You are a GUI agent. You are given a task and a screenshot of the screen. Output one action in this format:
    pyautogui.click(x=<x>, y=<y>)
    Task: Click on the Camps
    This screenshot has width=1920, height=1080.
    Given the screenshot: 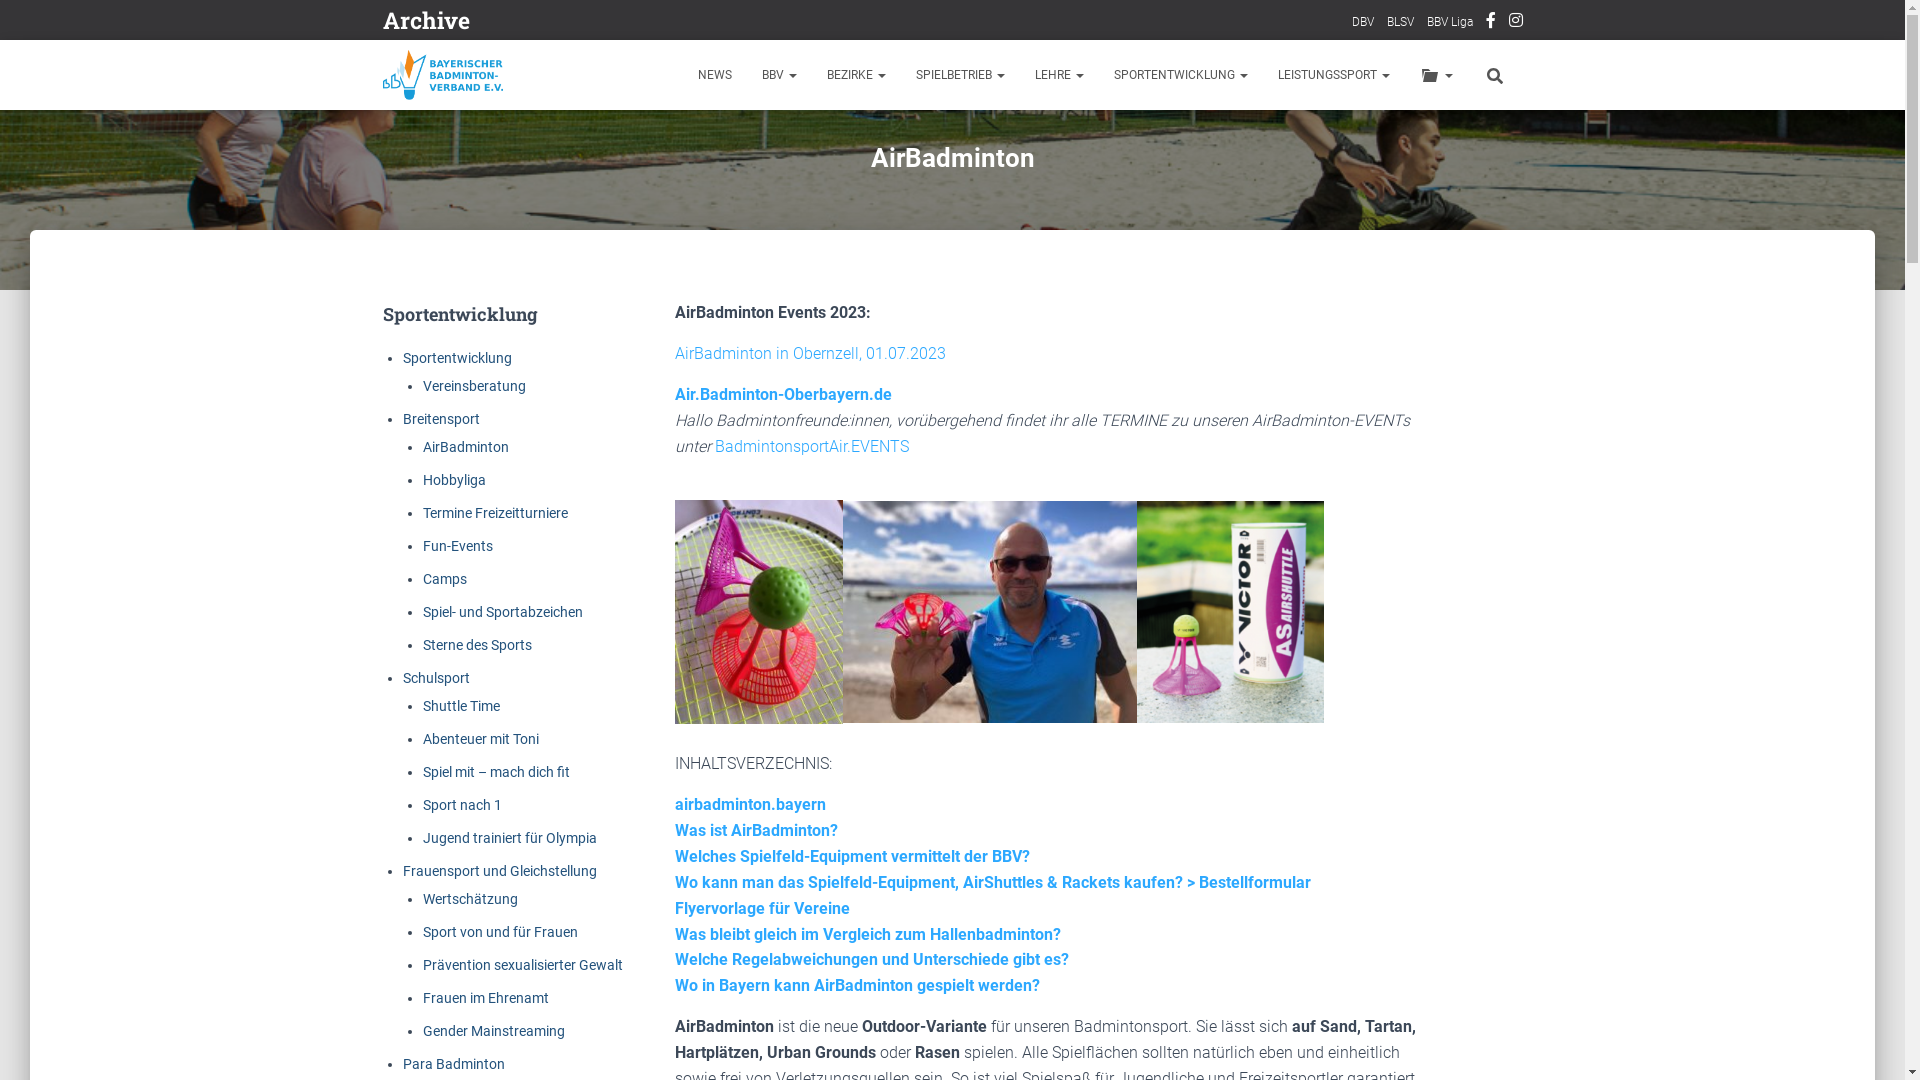 What is the action you would take?
    pyautogui.click(x=444, y=579)
    